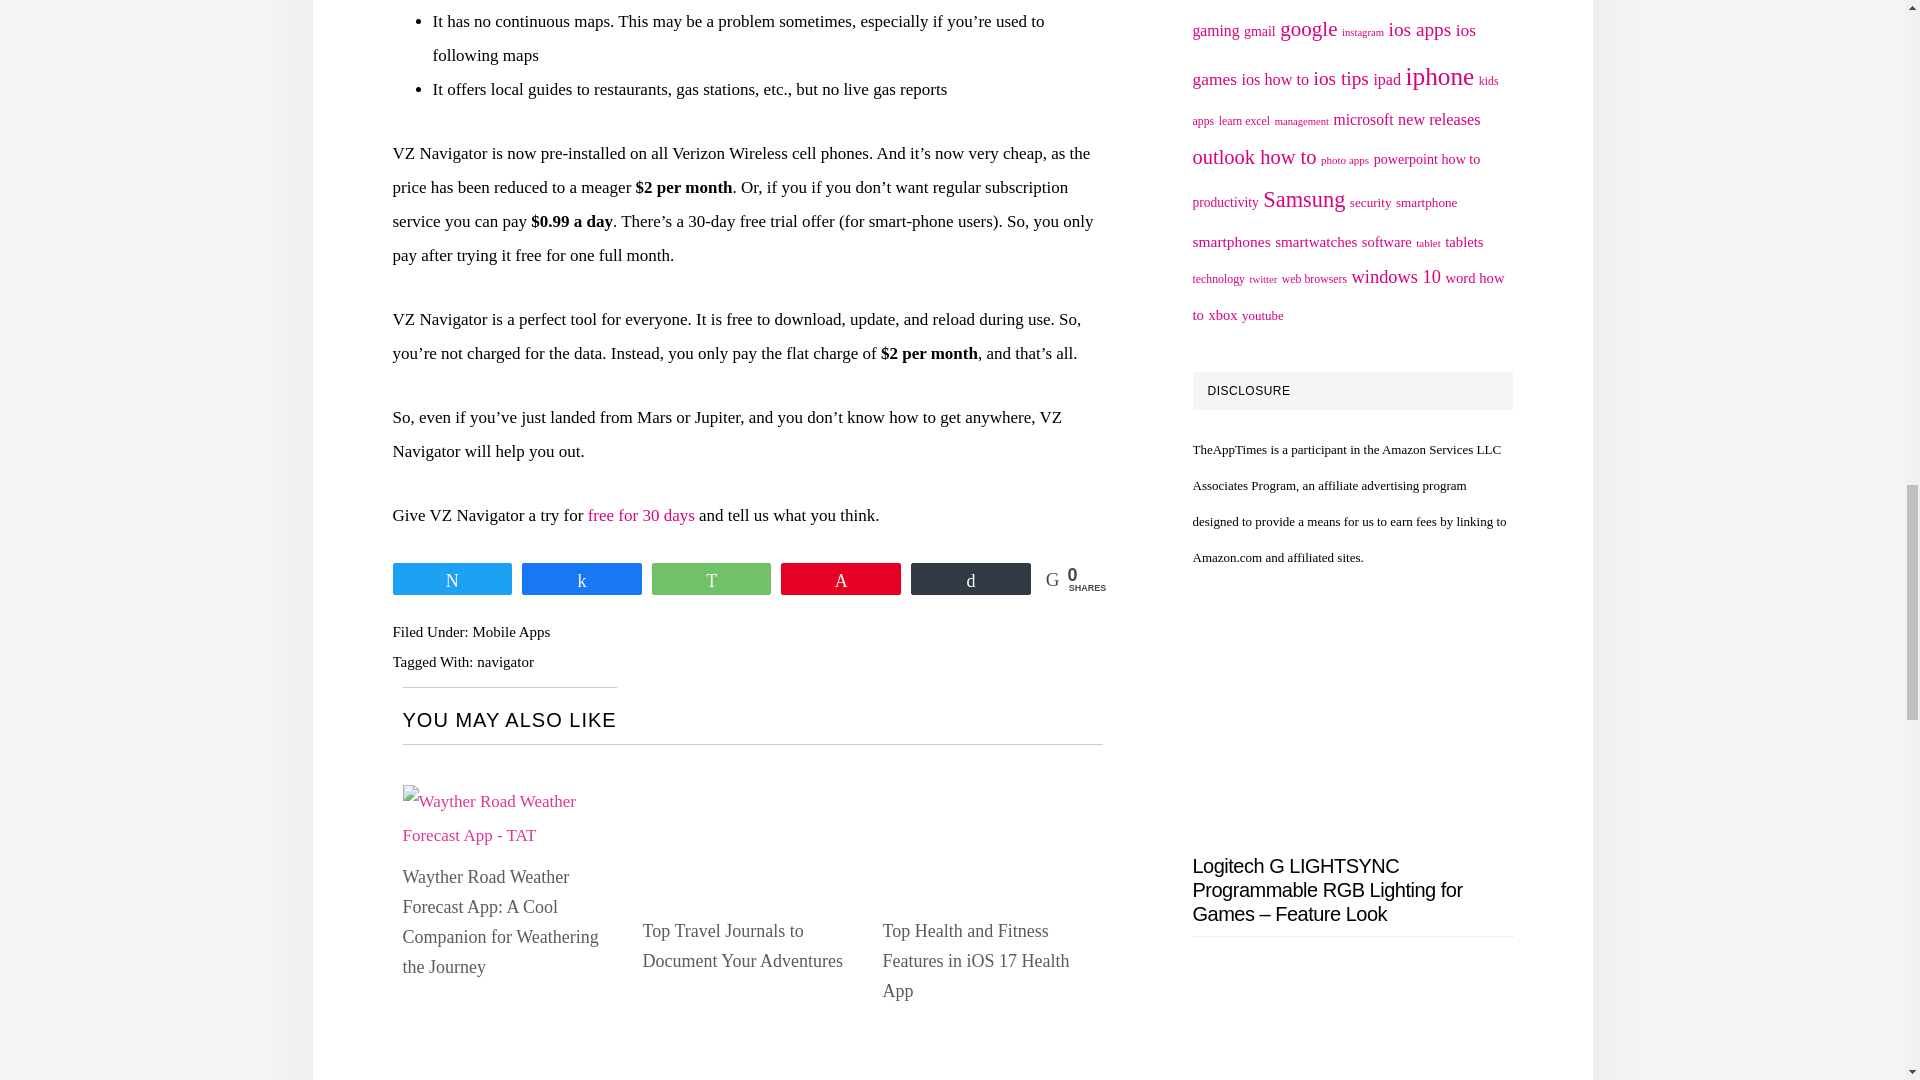 Image resolution: width=1920 pixels, height=1080 pixels. What do you see at coordinates (975, 961) in the screenshot?
I see `Top Health and Fitness Features in iOS 17 Health App` at bounding box center [975, 961].